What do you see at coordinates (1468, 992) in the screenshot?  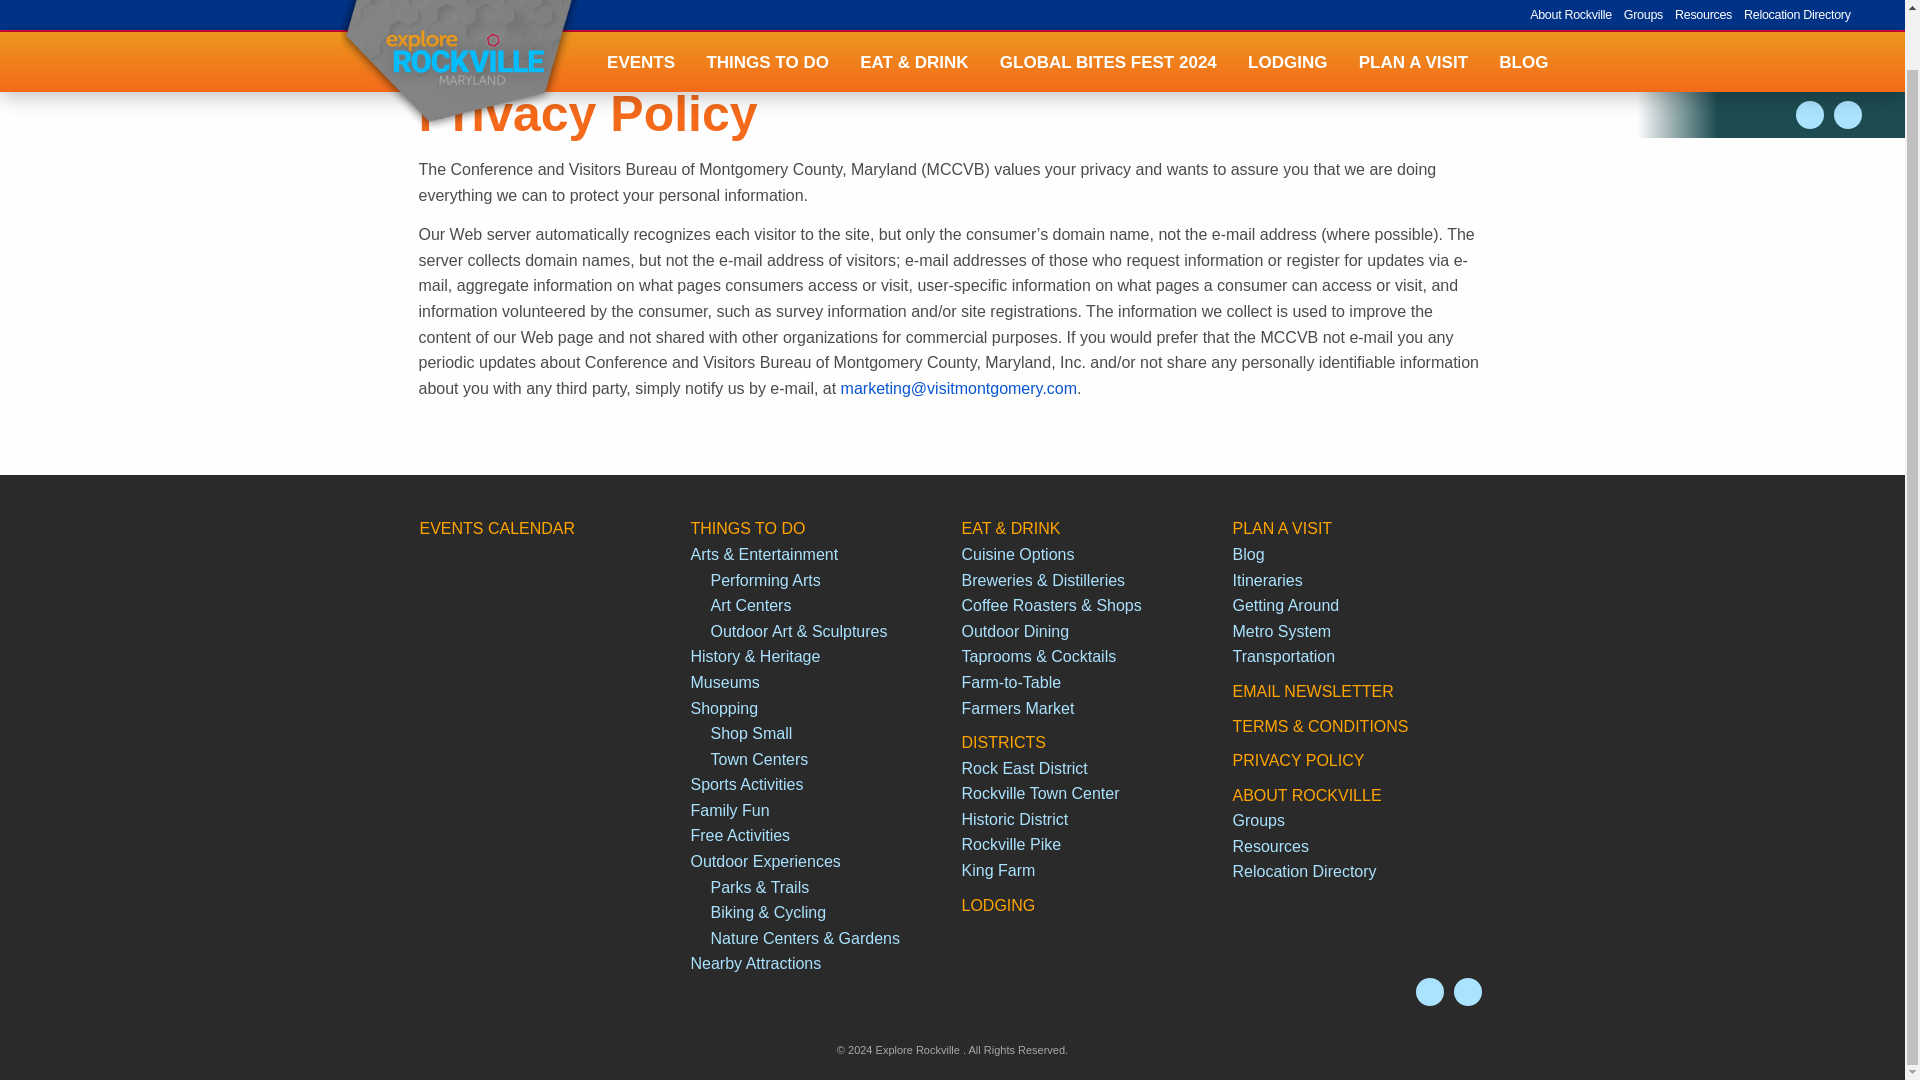 I see `Facebook` at bounding box center [1468, 992].